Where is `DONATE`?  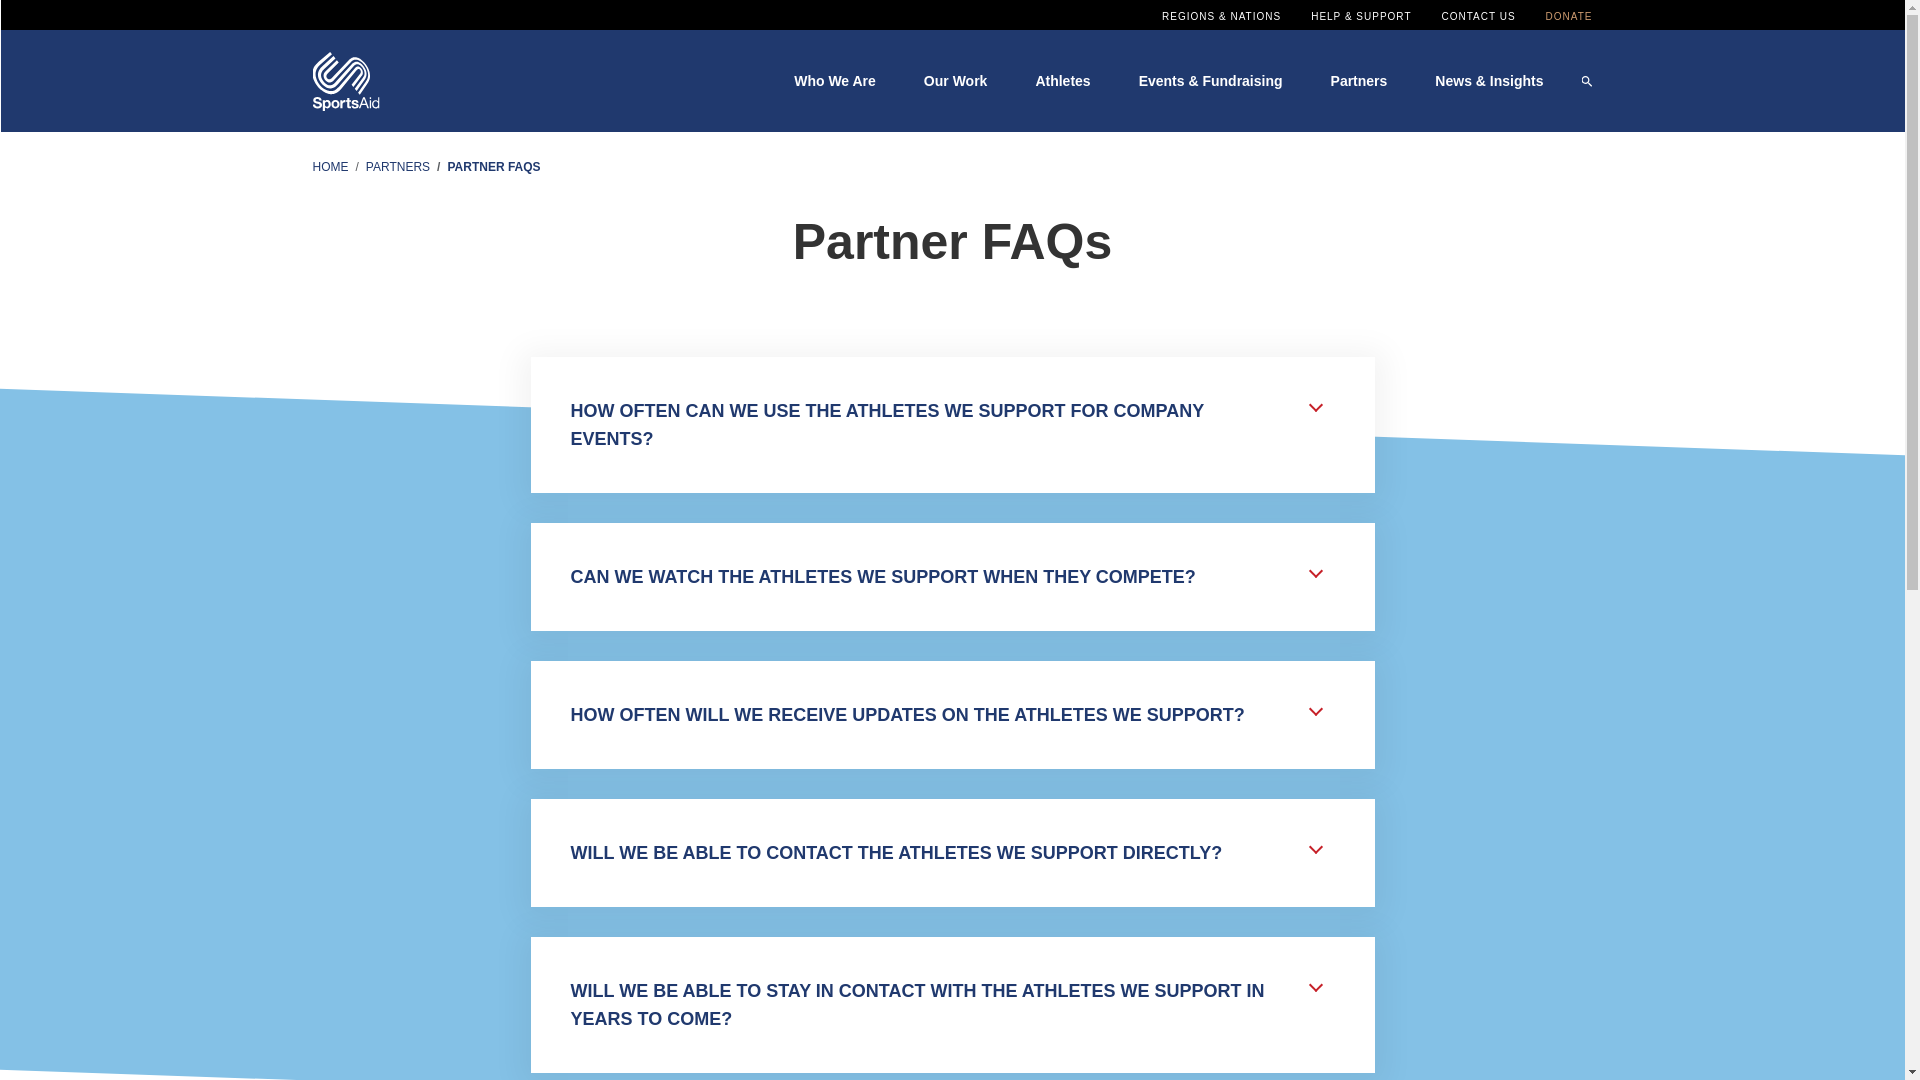
DONATE is located at coordinates (1569, 16).